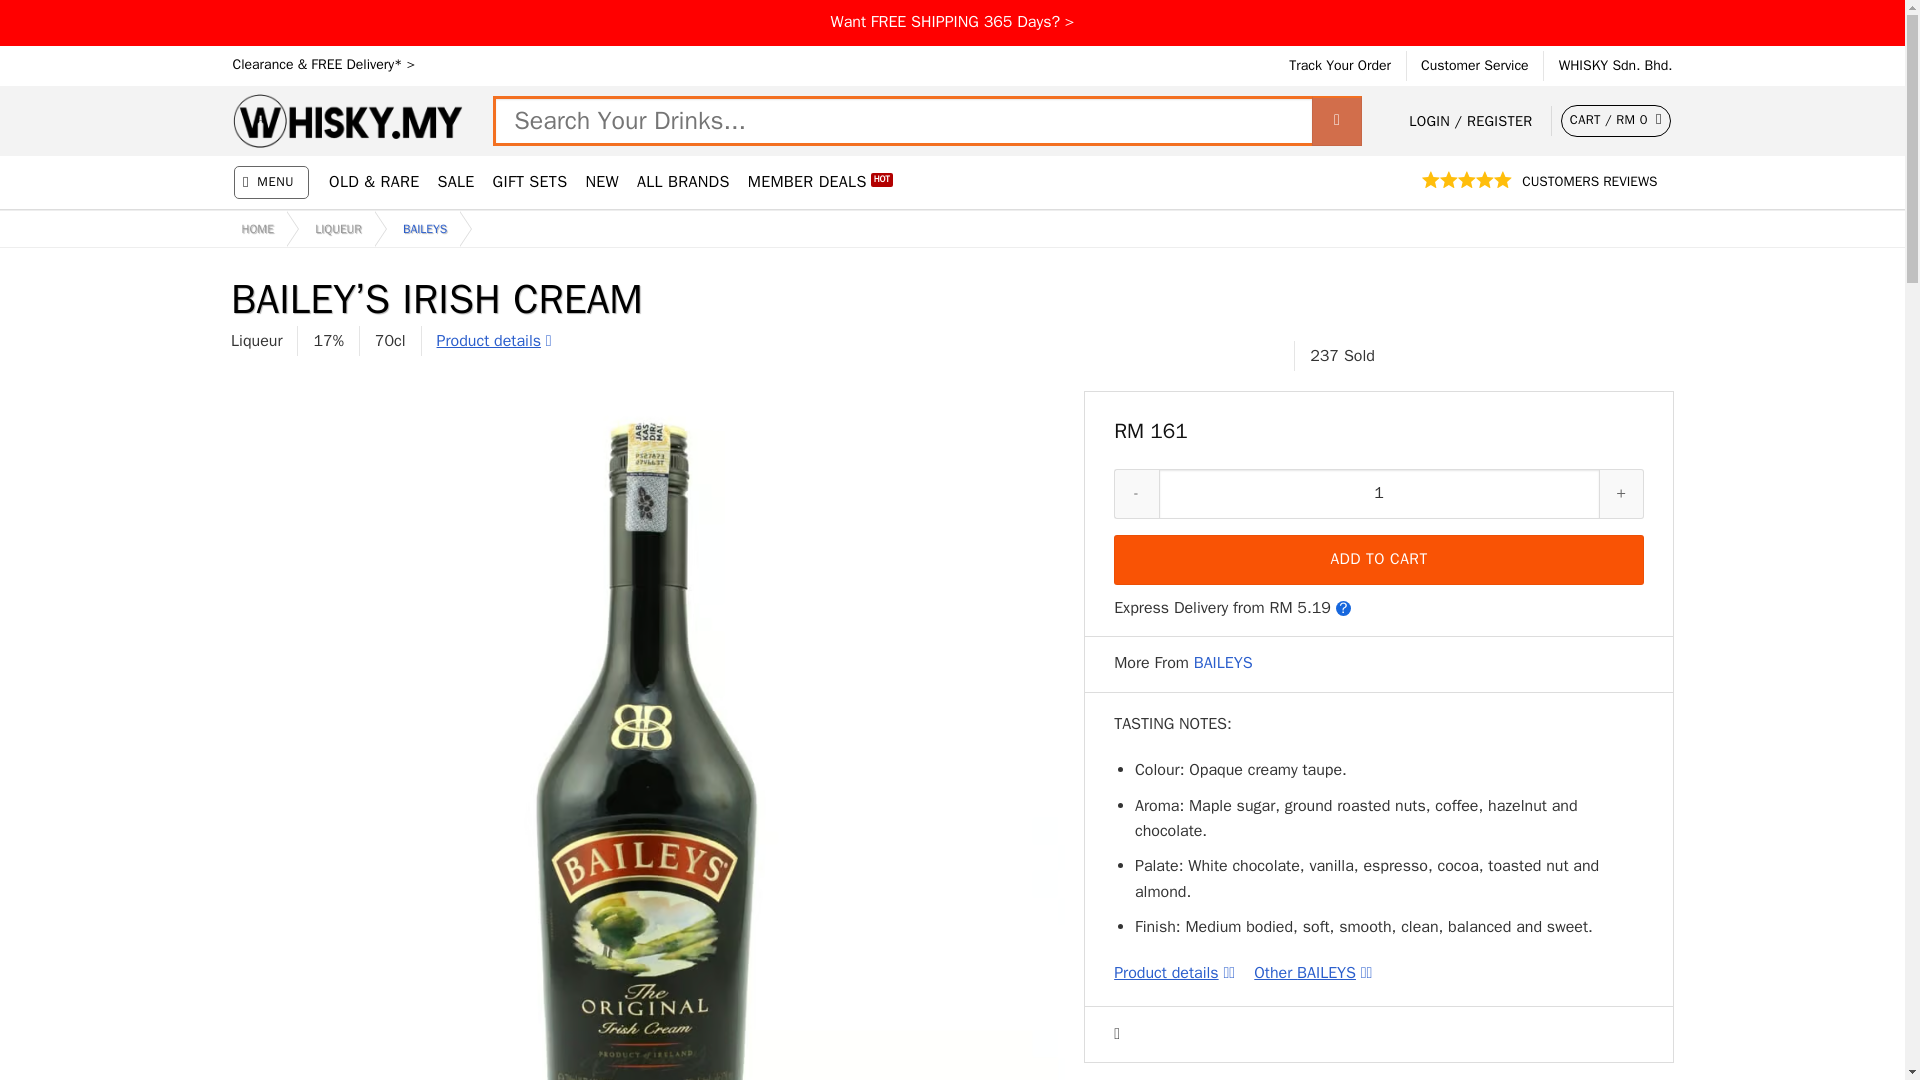 This screenshot has width=1920, height=1080. I want to click on Checkout, so click(1615, 120).